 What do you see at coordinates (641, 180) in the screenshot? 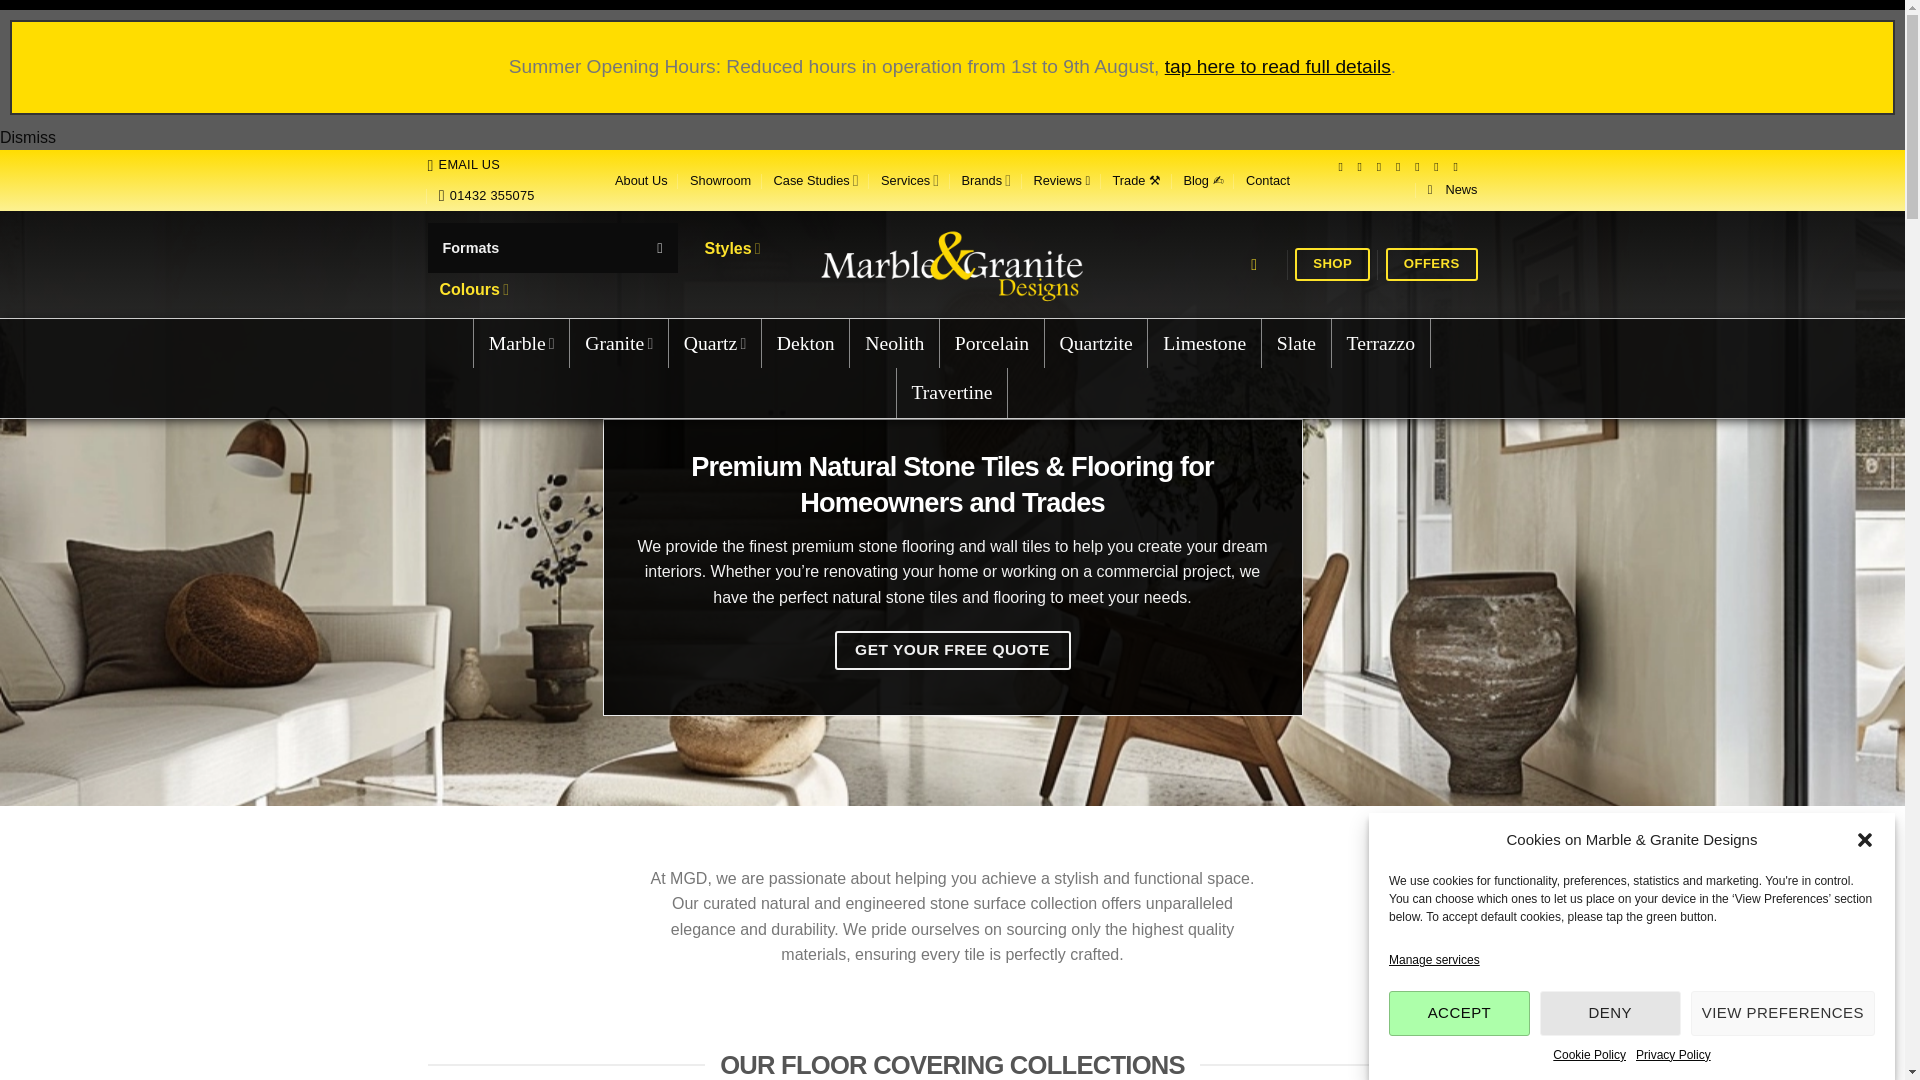
I see `About Us` at bounding box center [641, 180].